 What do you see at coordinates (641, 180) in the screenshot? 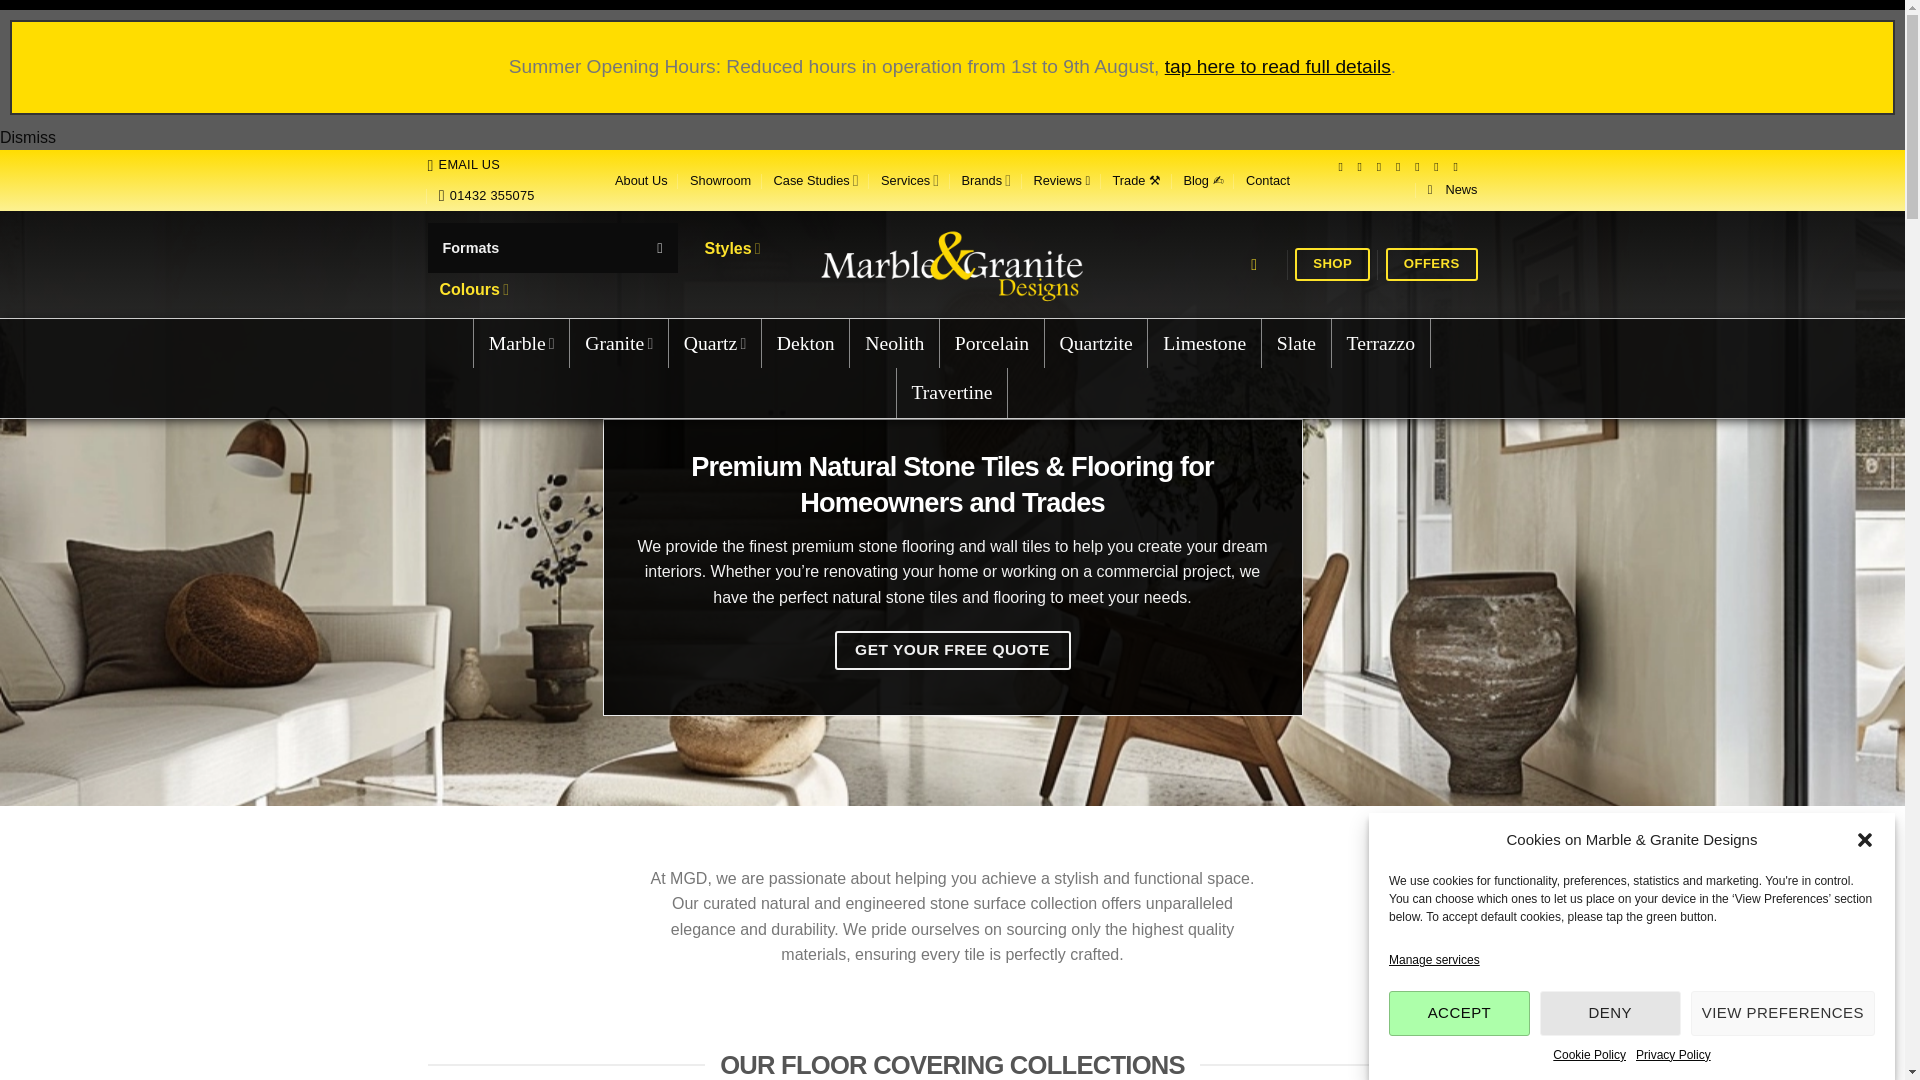
I see `About Us` at bounding box center [641, 180].